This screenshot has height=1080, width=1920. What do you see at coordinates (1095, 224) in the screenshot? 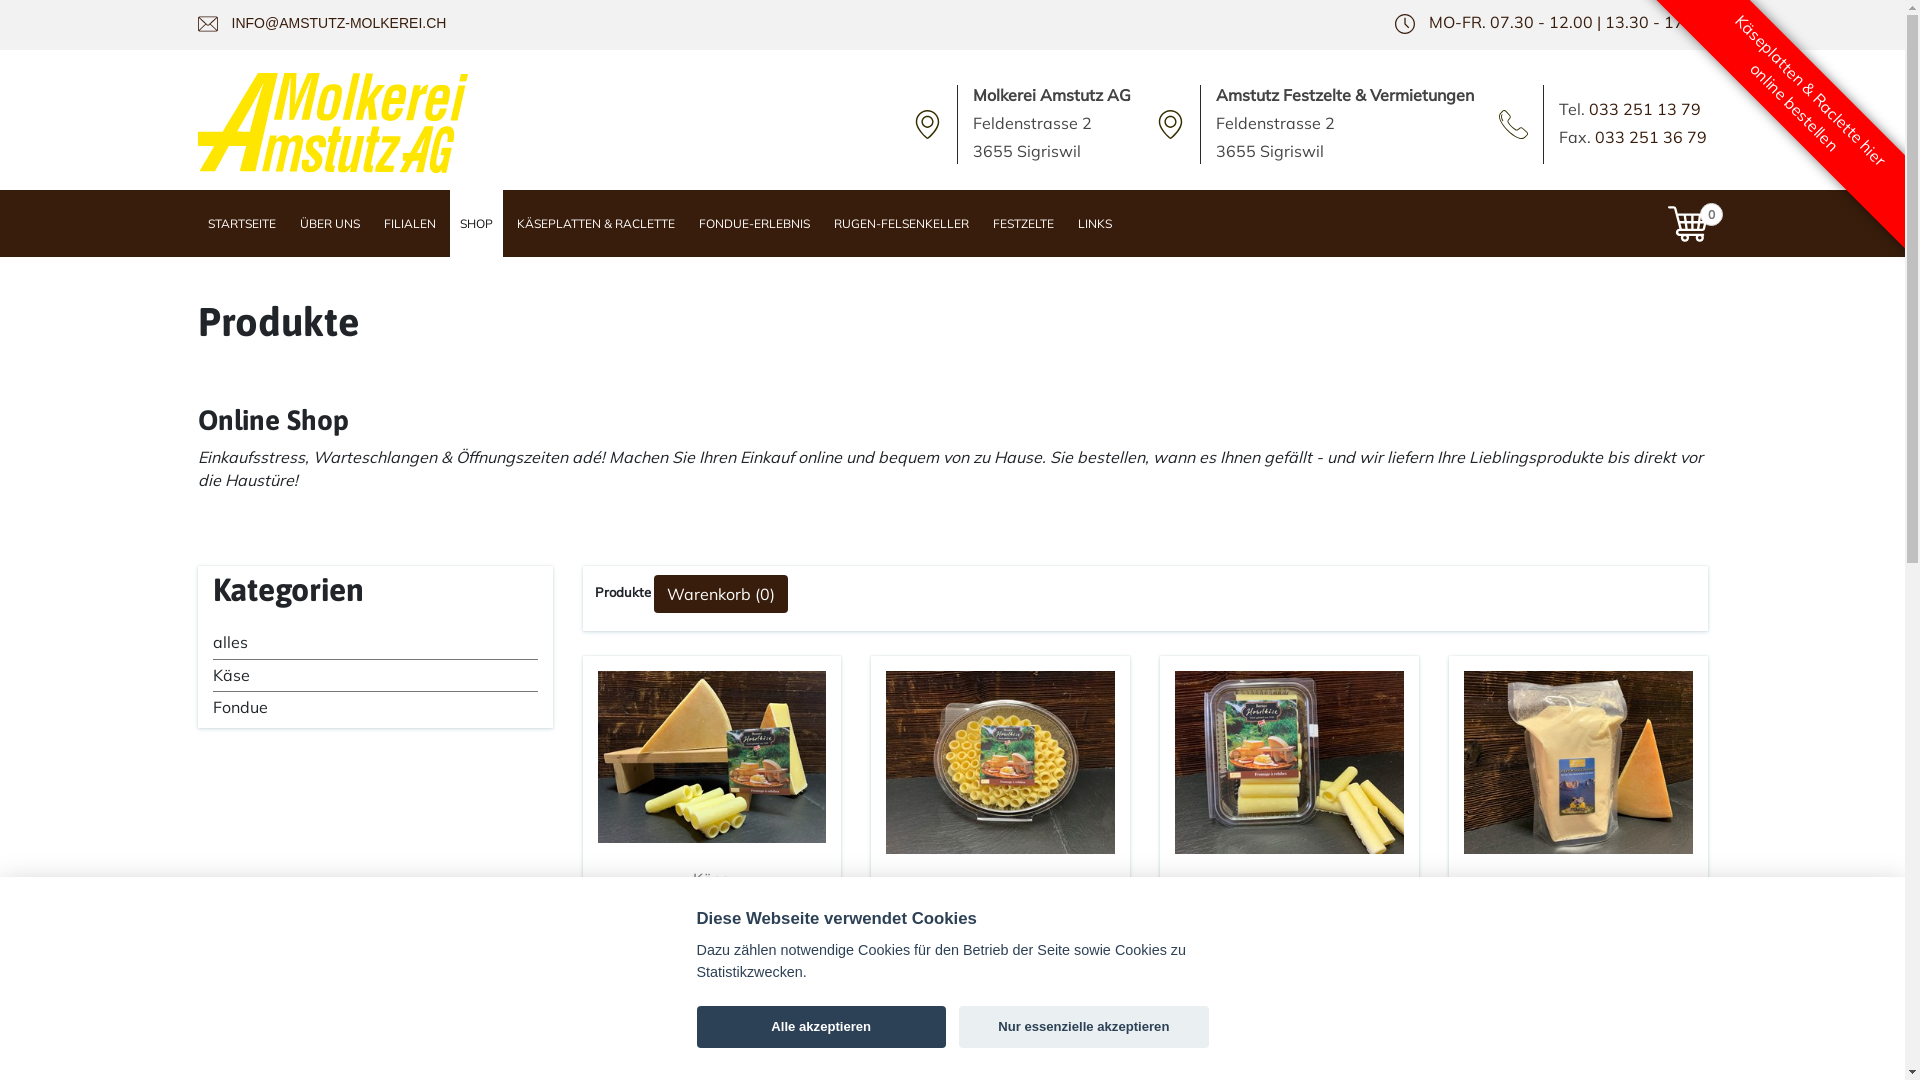
I see `LINKS` at bounding box center [1095, 224].